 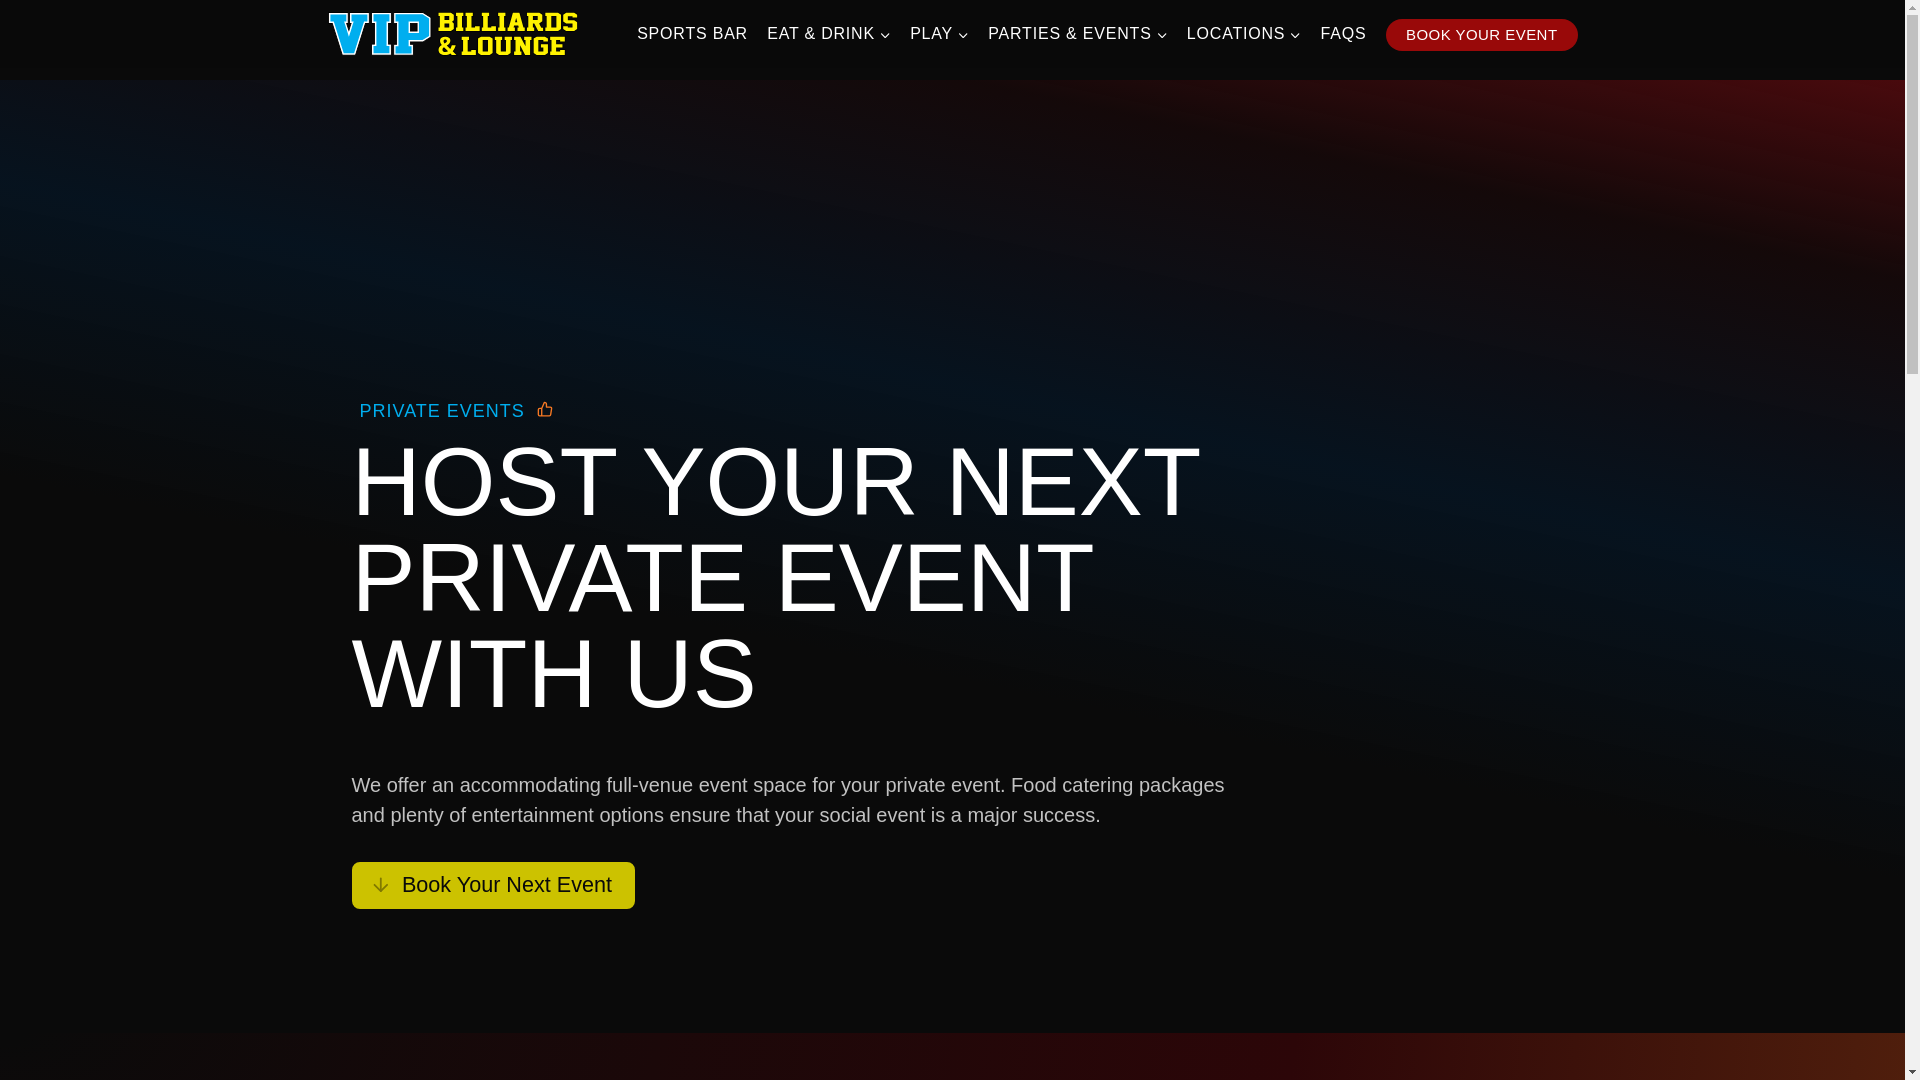 I want to click on PLAY, so click(x=940, y=33).